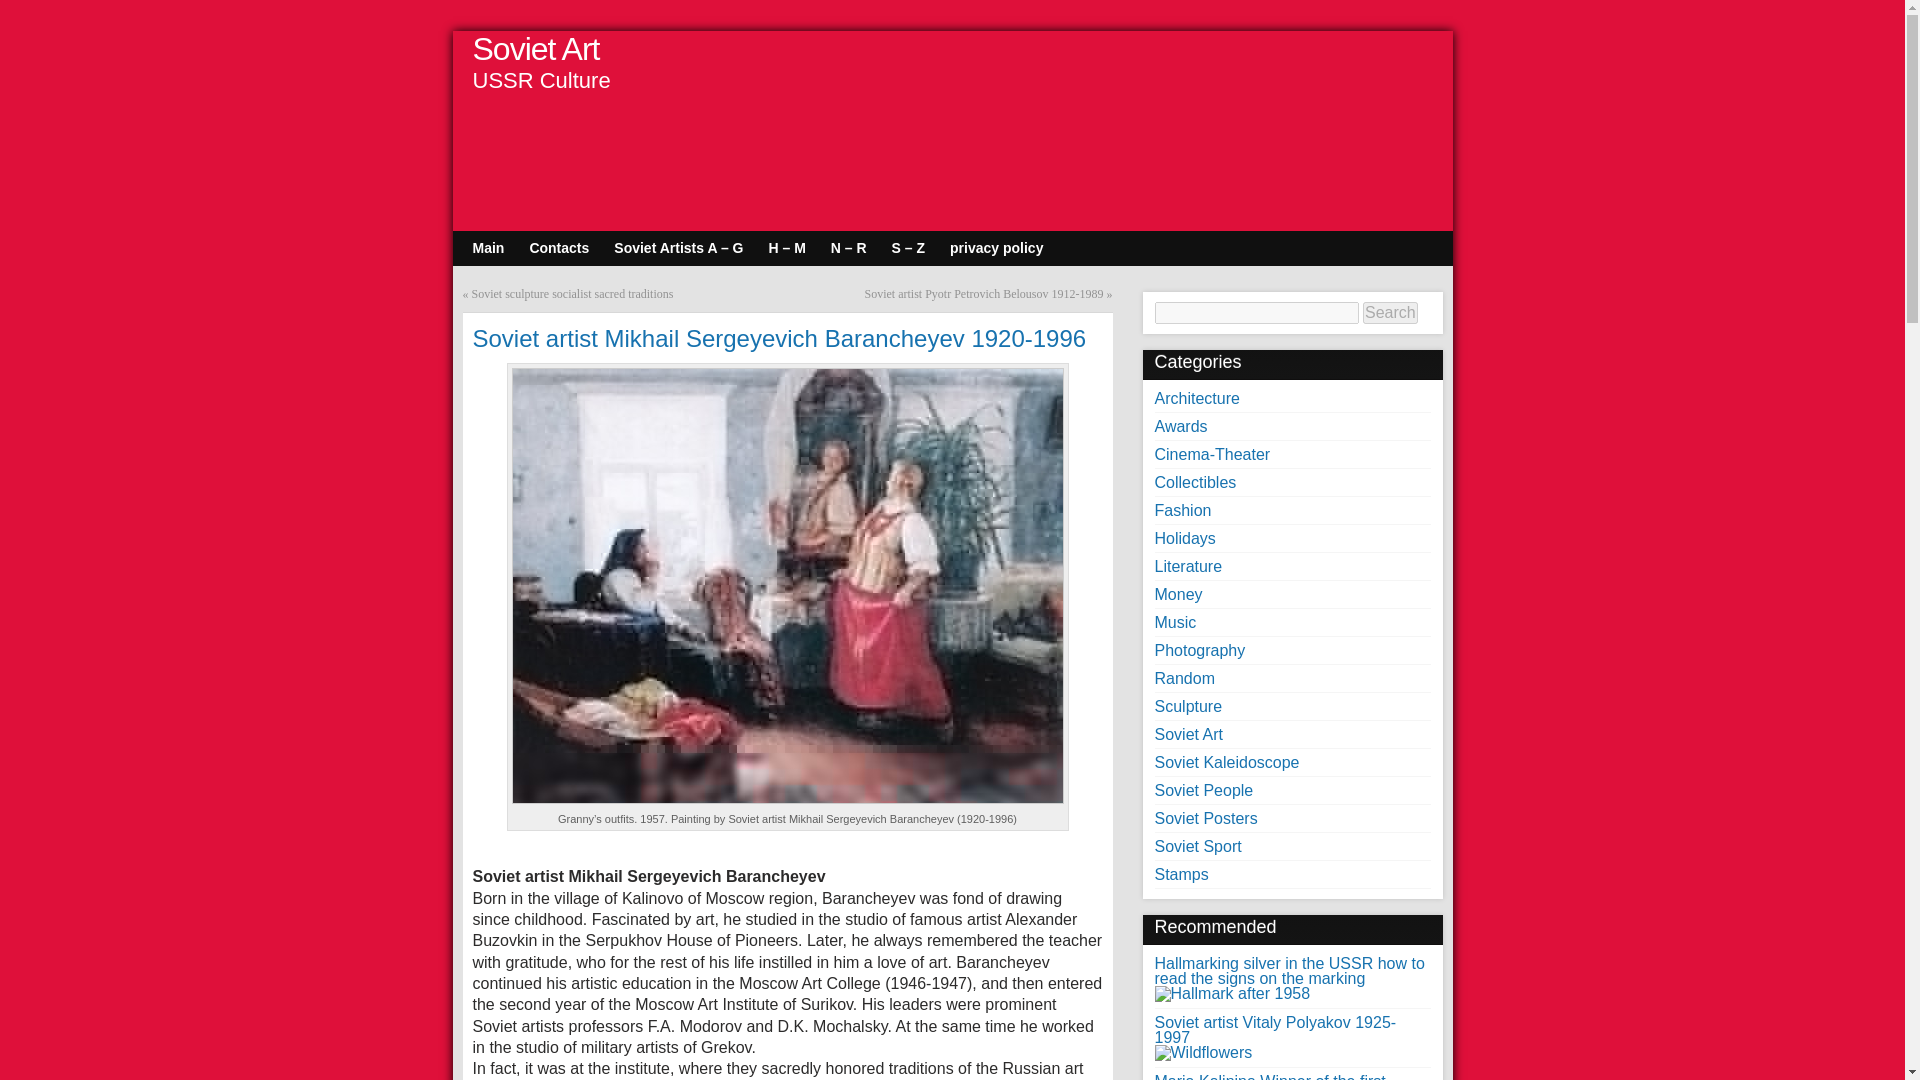 Image resolution: width=1920 pixels, height=1080 pixels. I want to click on Soviet Art, so click(536, 48).